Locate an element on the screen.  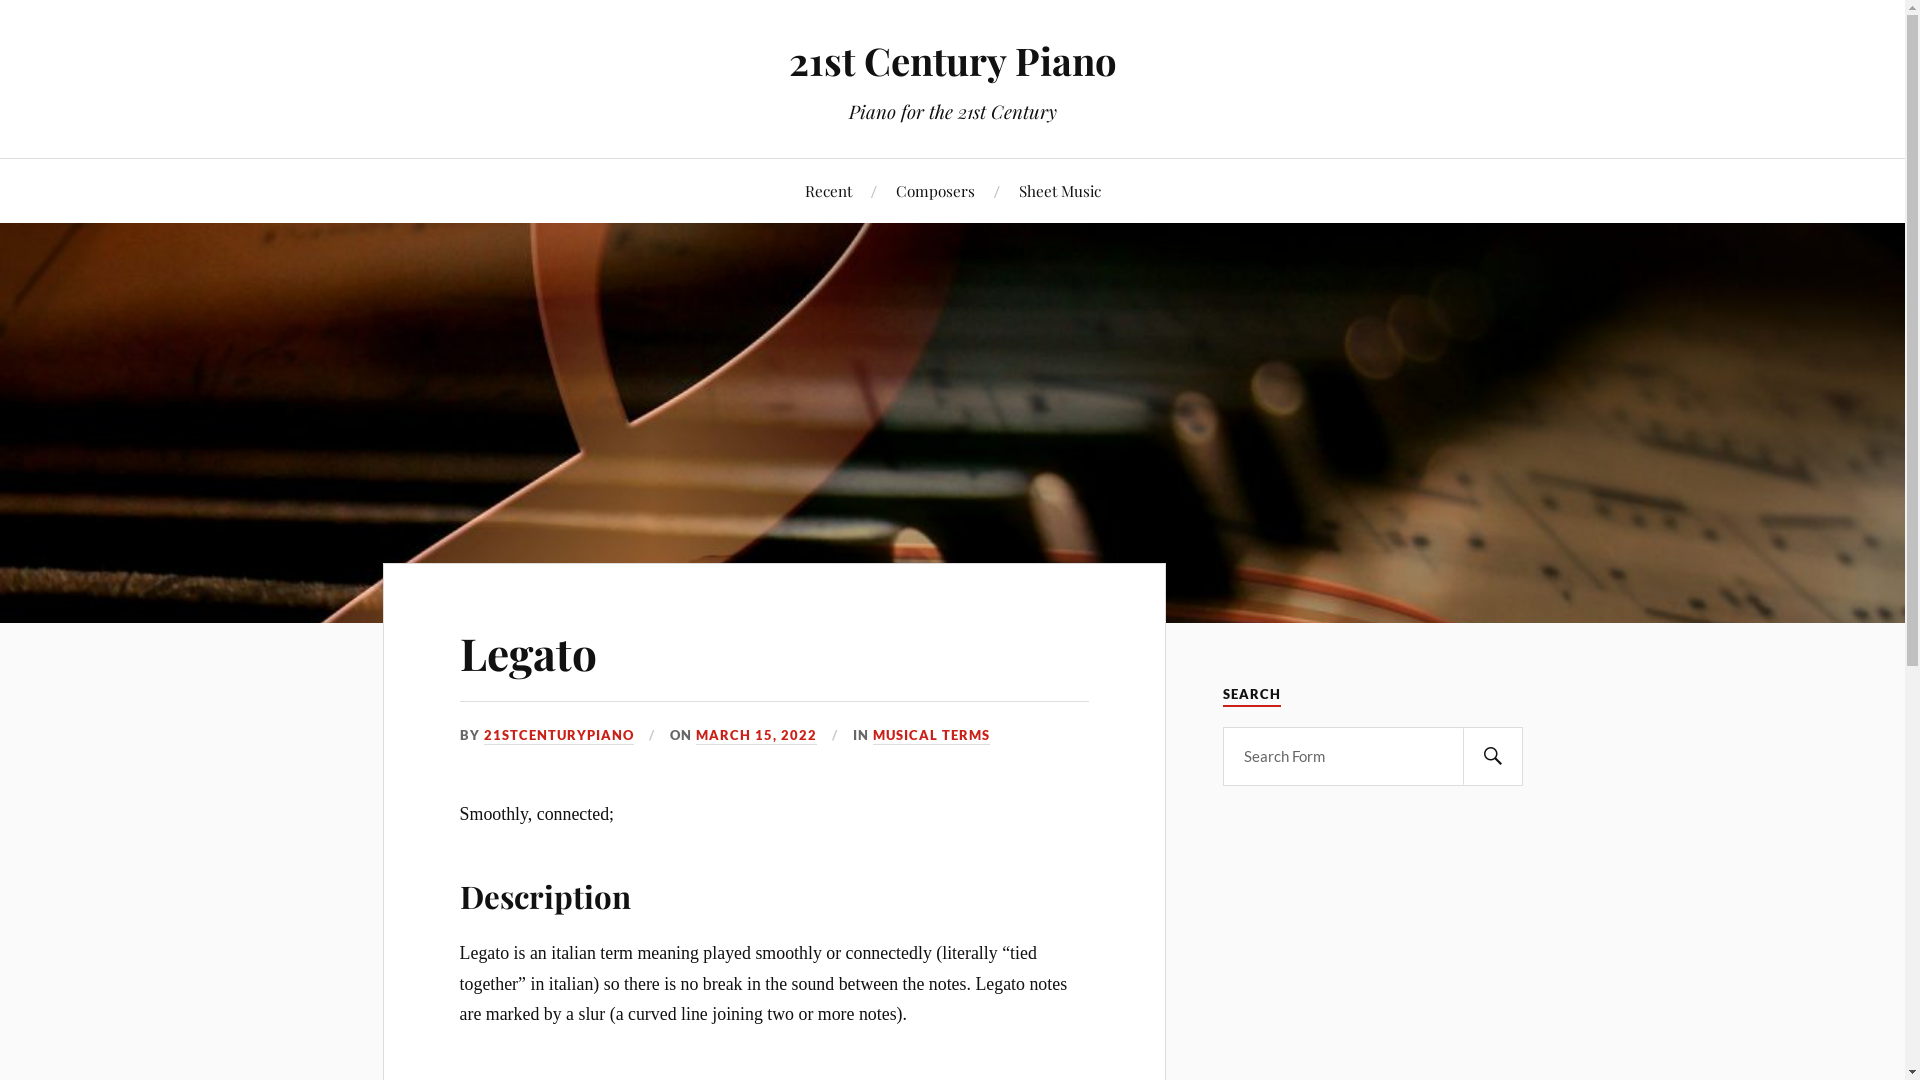
21STCENTURYPIANO is located at coordinates (559, 736).